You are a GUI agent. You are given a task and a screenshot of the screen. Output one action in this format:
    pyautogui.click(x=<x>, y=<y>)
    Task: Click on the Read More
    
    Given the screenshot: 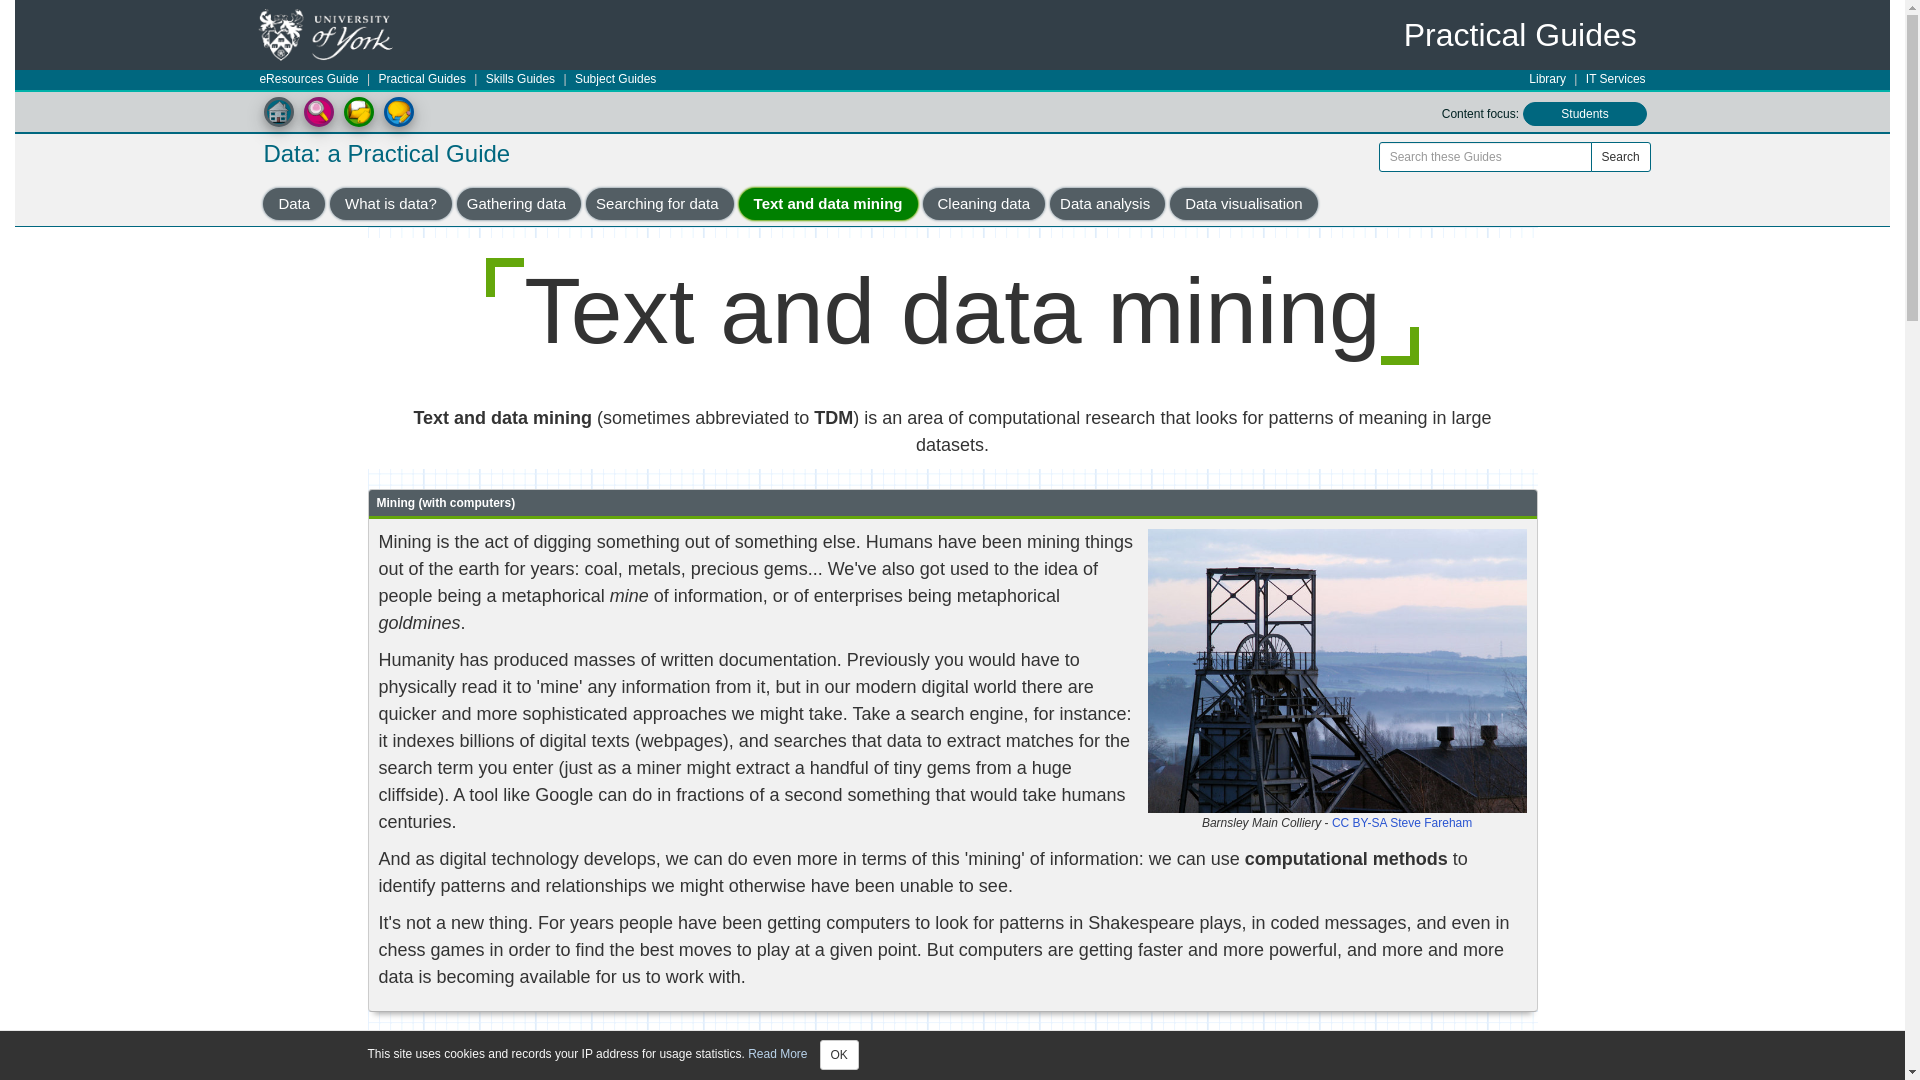 What is the action you would take?
    pyautogui.click(x=777, y=1053)
    